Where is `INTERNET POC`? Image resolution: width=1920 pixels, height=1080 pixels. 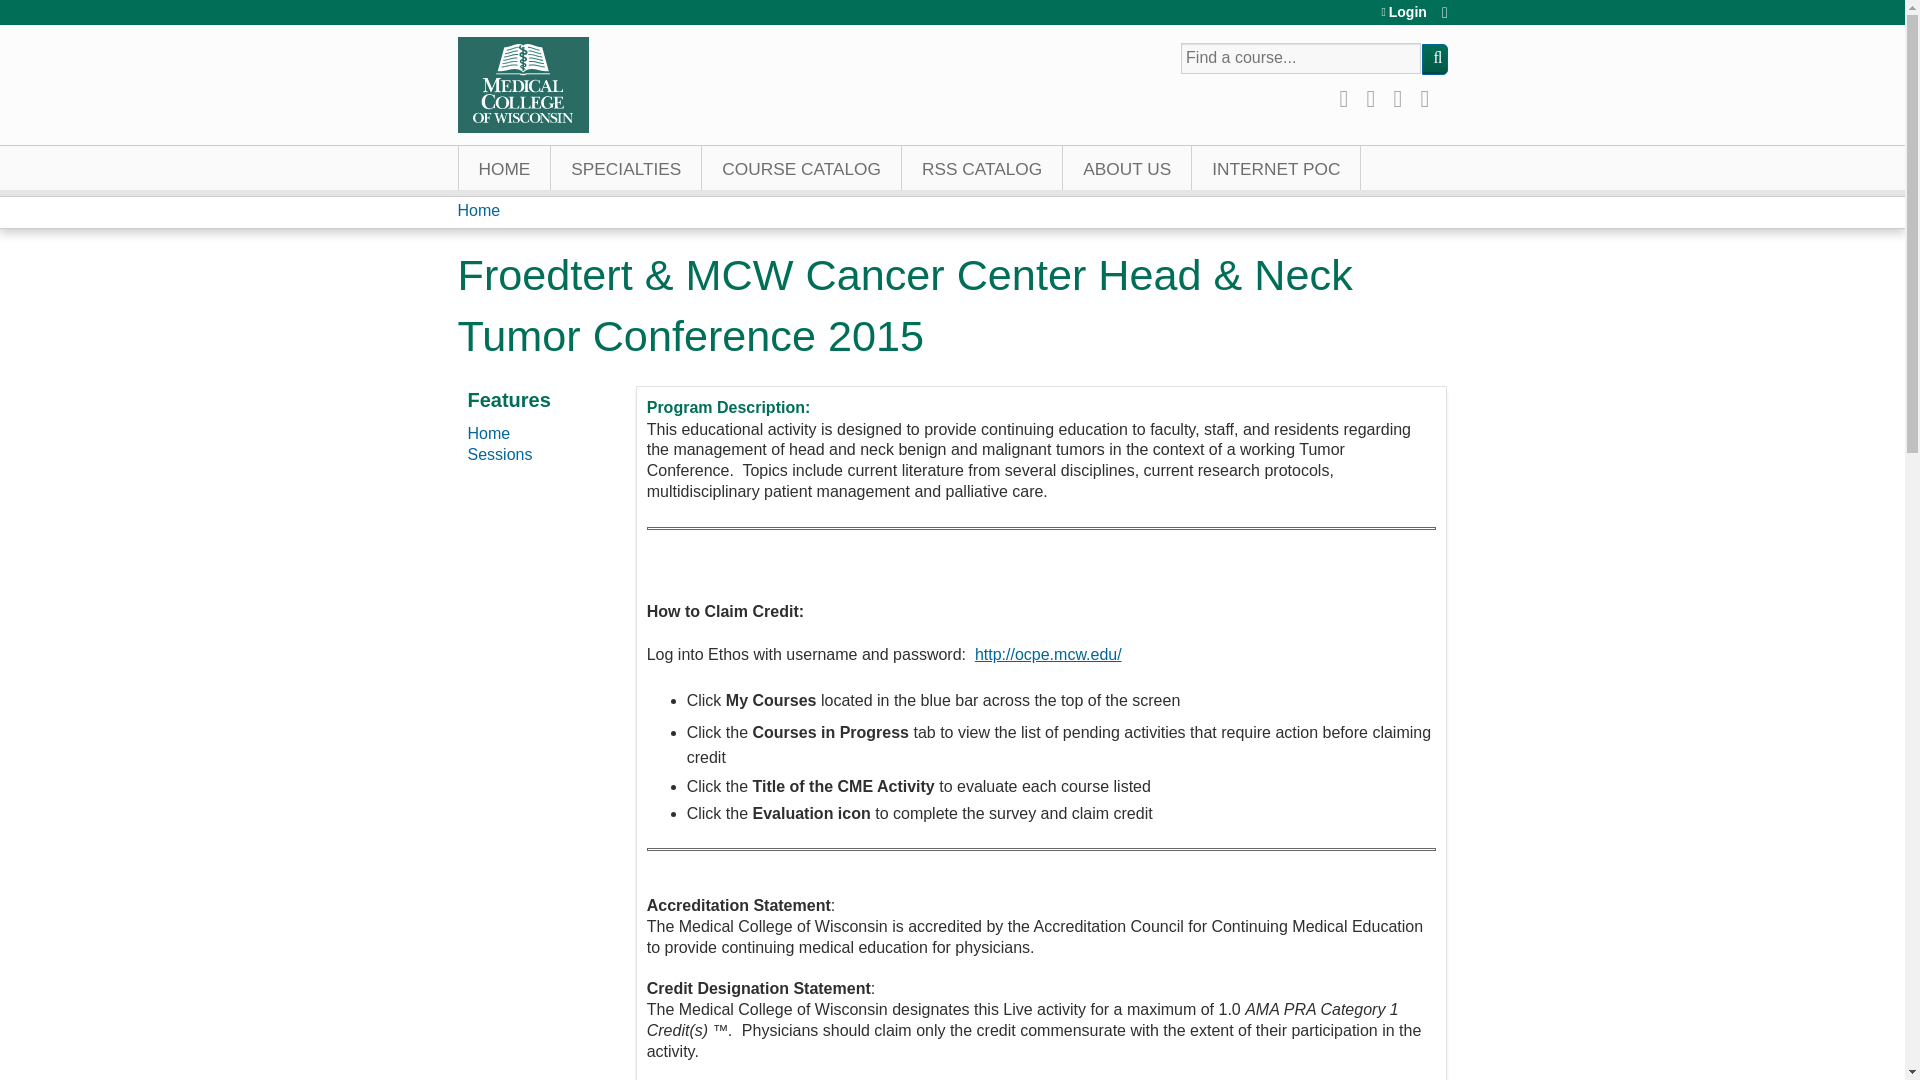 INTERNET POC is located at coordinates (1276, 168).